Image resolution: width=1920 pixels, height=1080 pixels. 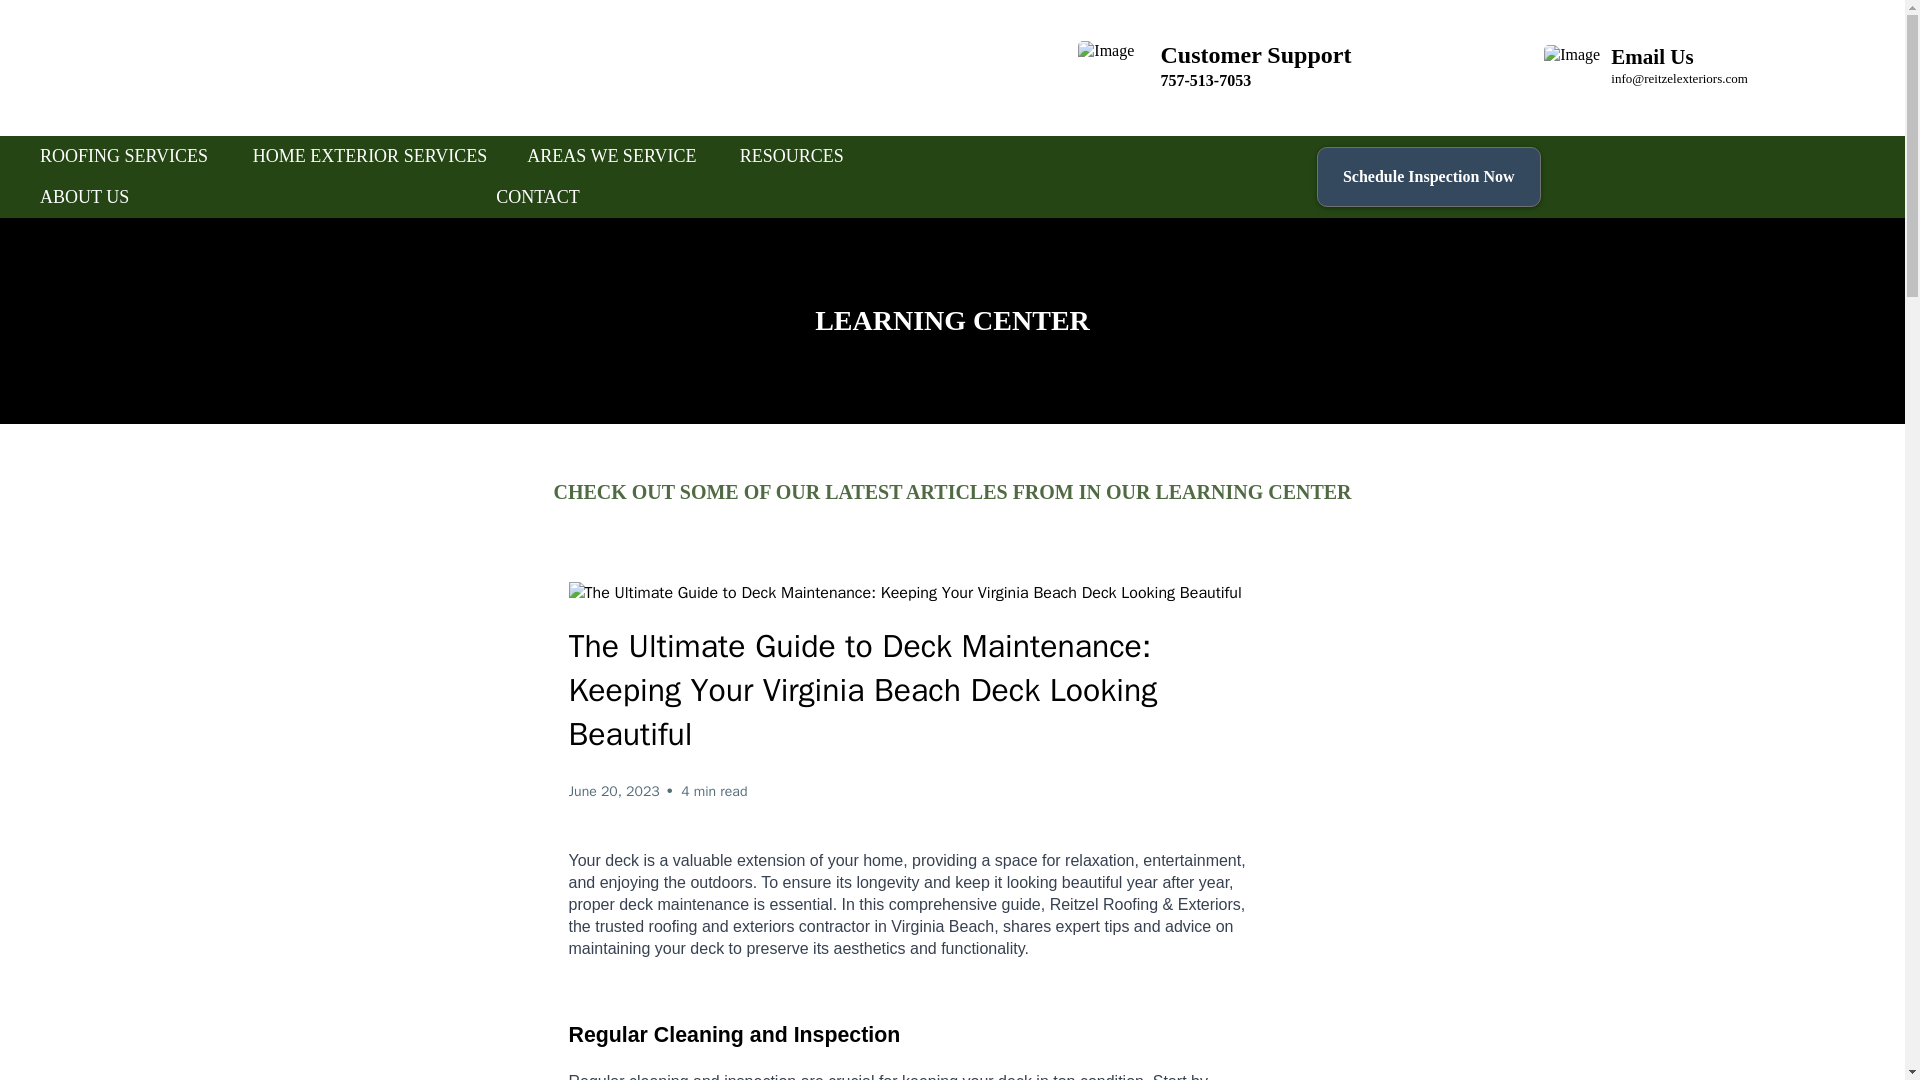 I want to click on ROOFING SERVICES, so click(x=124, y=156).